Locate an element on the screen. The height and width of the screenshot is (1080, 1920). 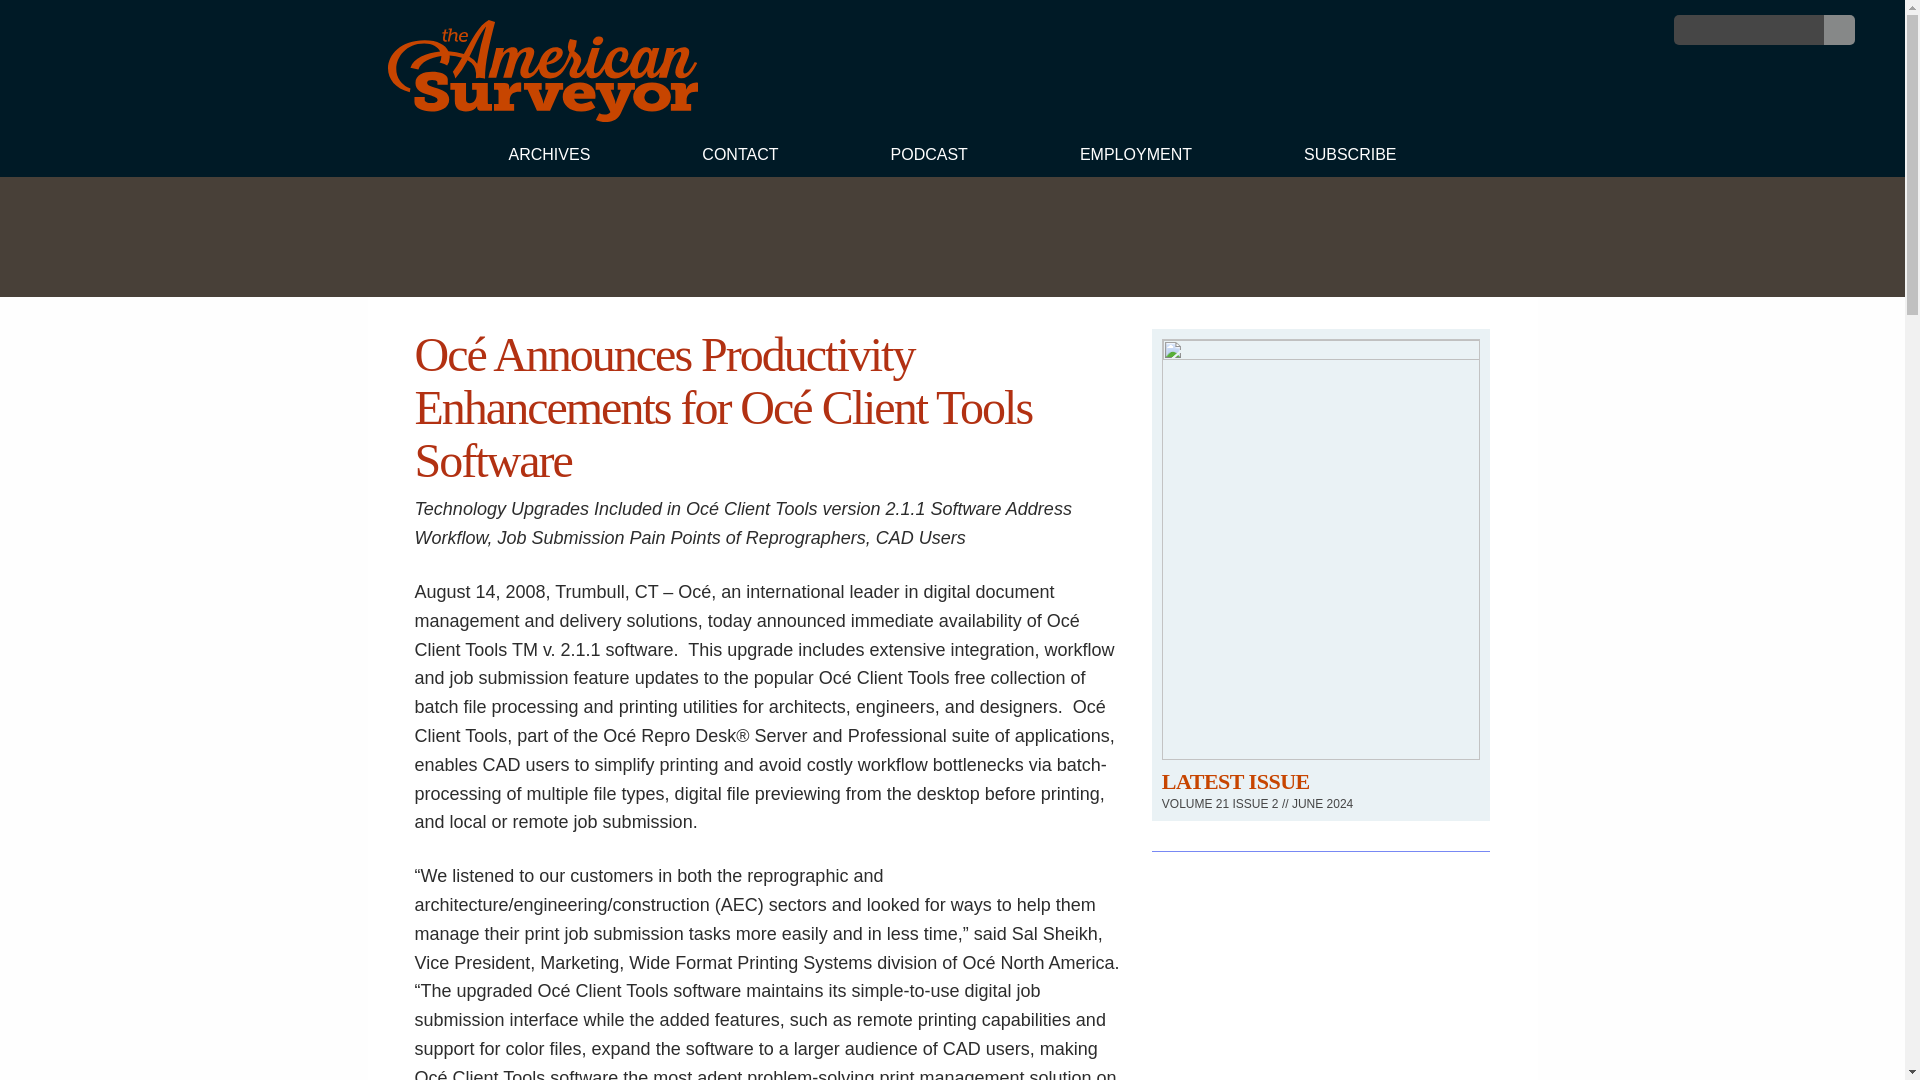
The American Surveyor is located at coordinates (542, 71).